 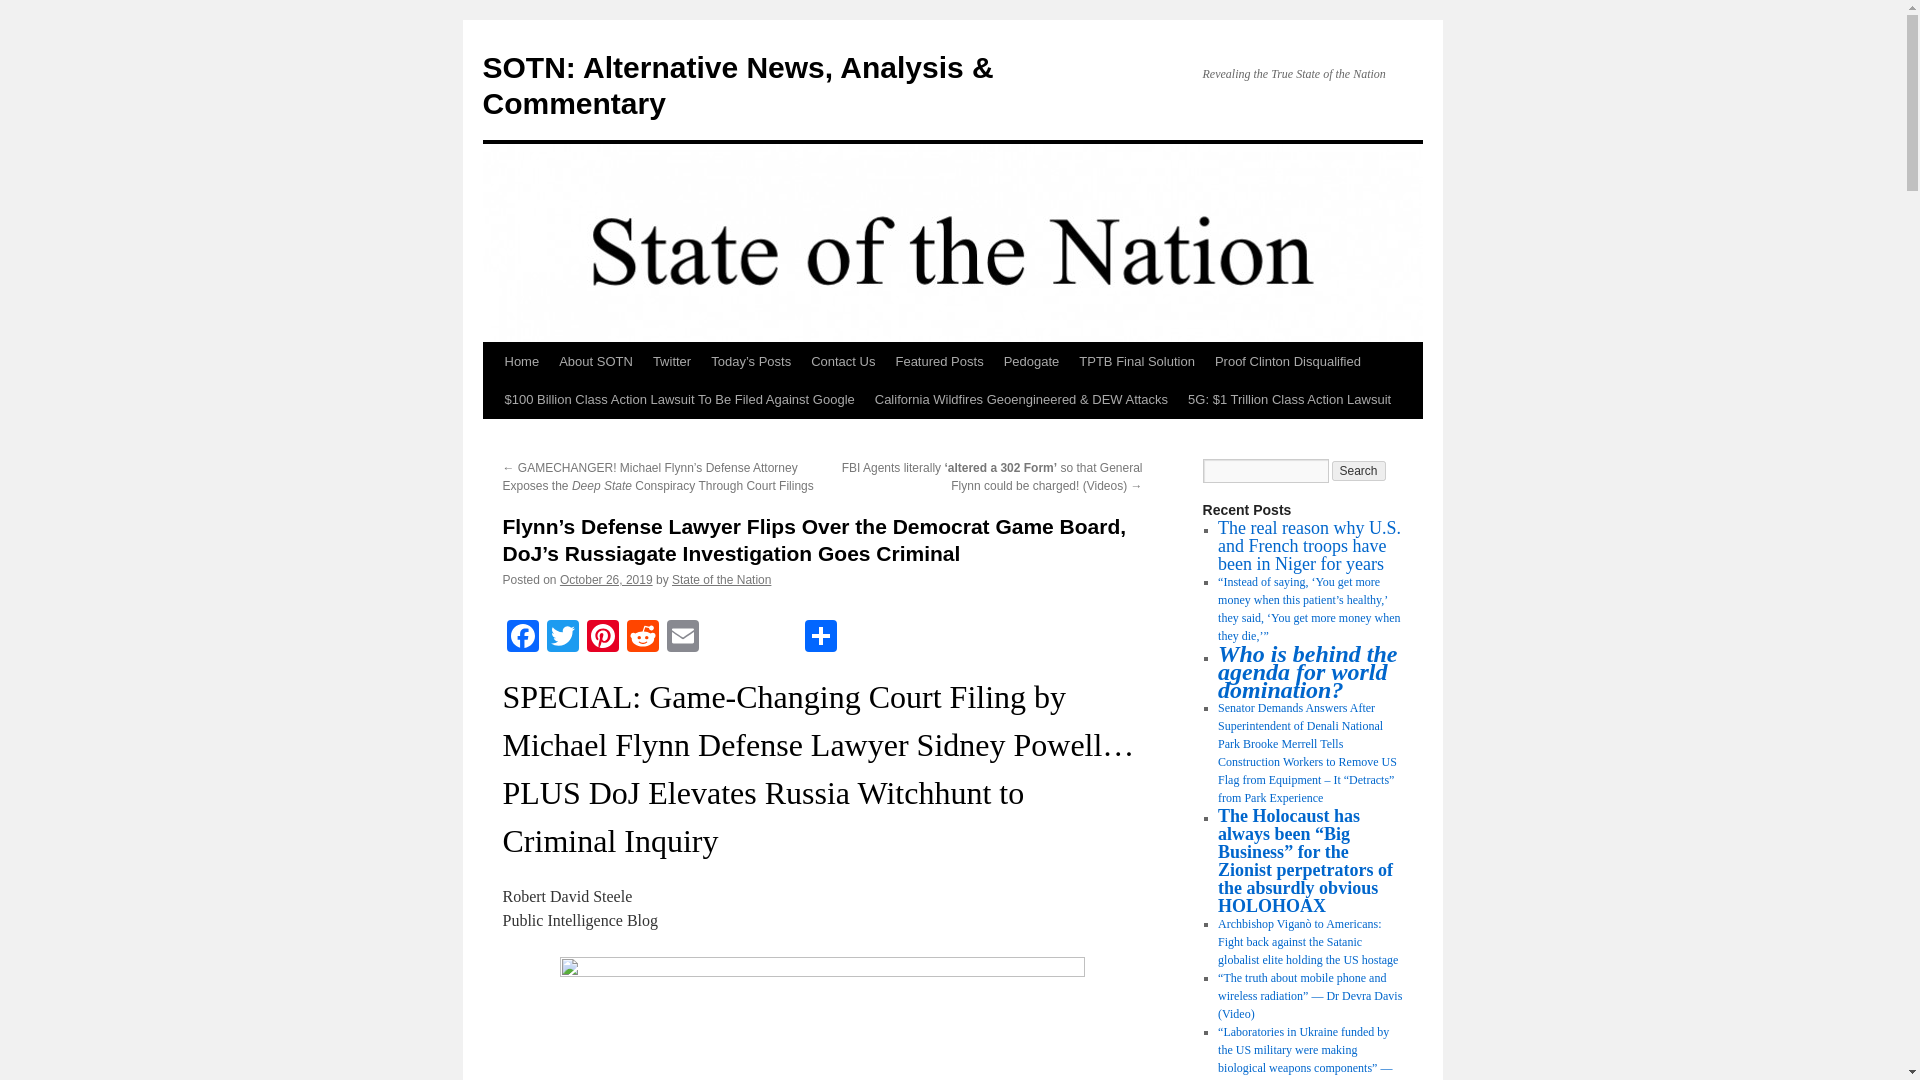 I want to click on October 26, 2019, so click(x=606, y=580).